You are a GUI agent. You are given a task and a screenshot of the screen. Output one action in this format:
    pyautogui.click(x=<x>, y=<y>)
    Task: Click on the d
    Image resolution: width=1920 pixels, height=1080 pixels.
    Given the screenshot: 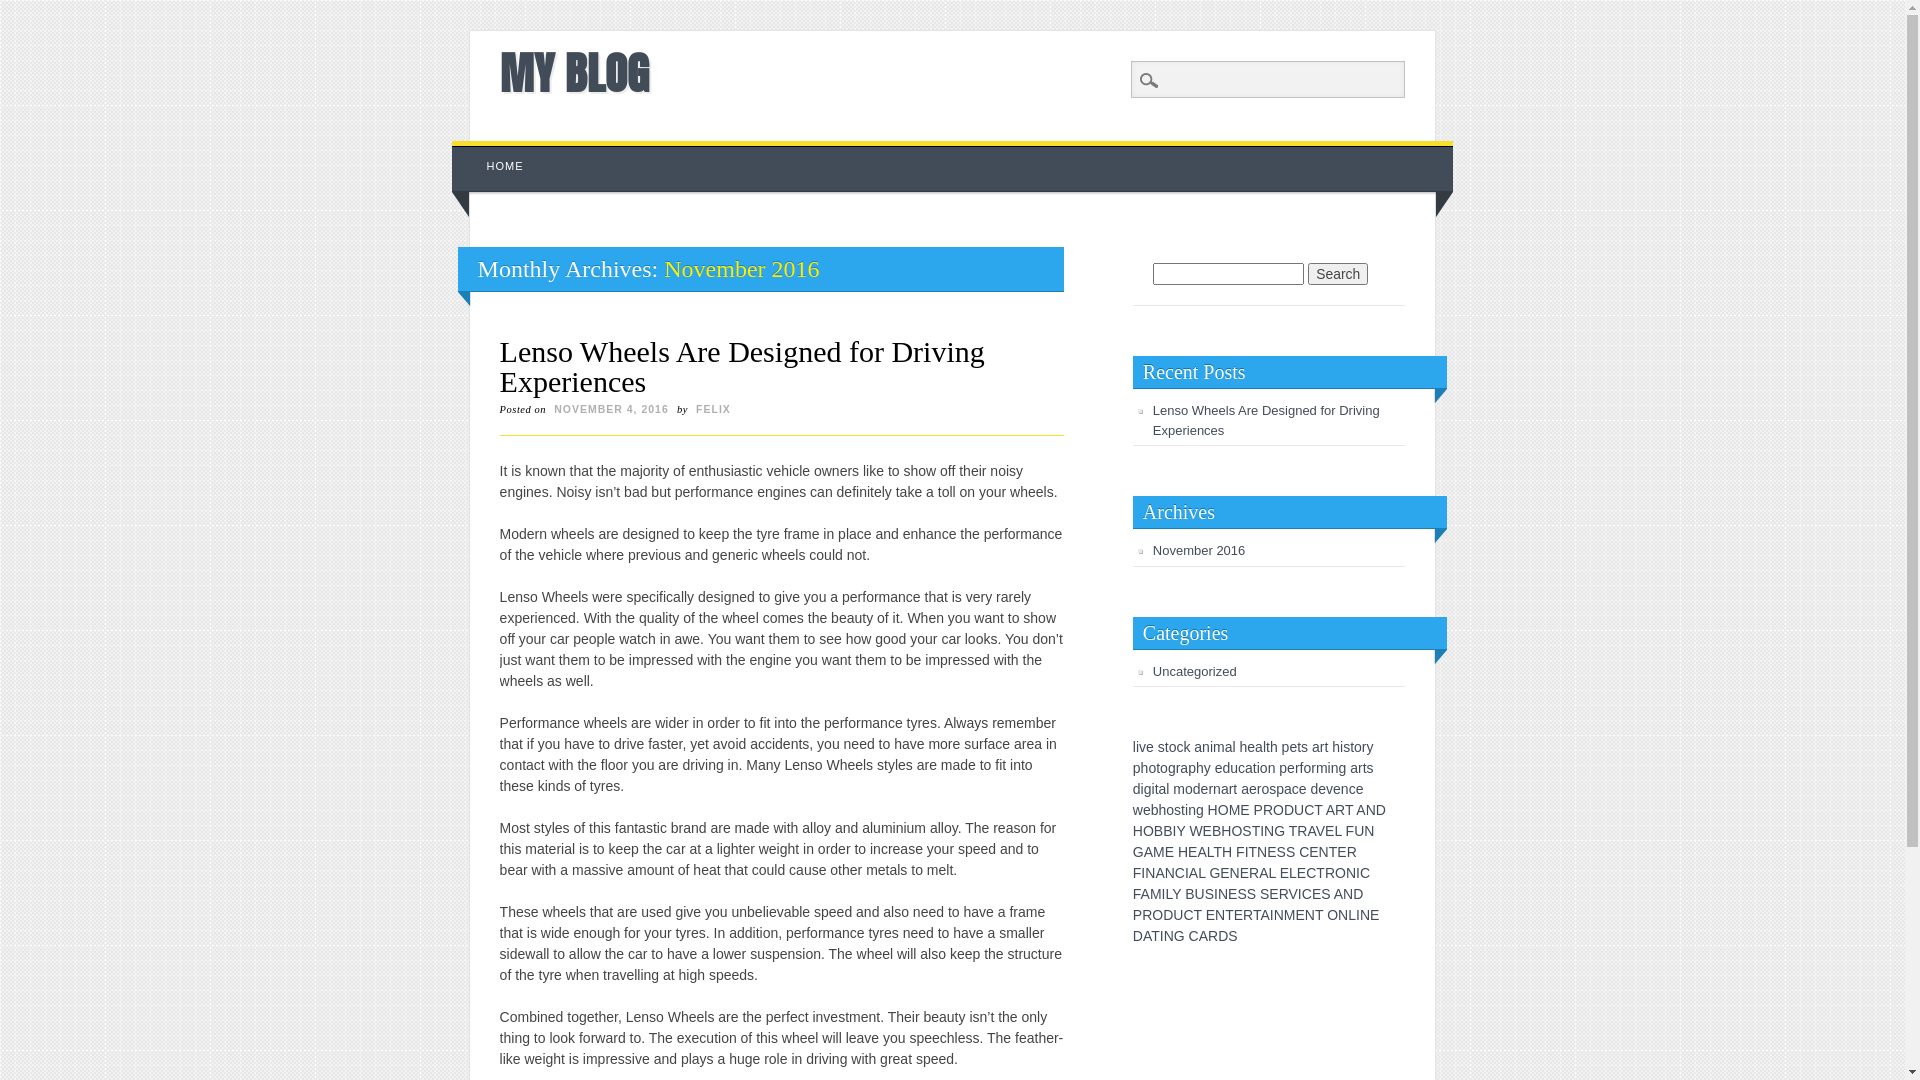 What is the action you would take?
    pyautogui.click(x=1197, y=789)
    